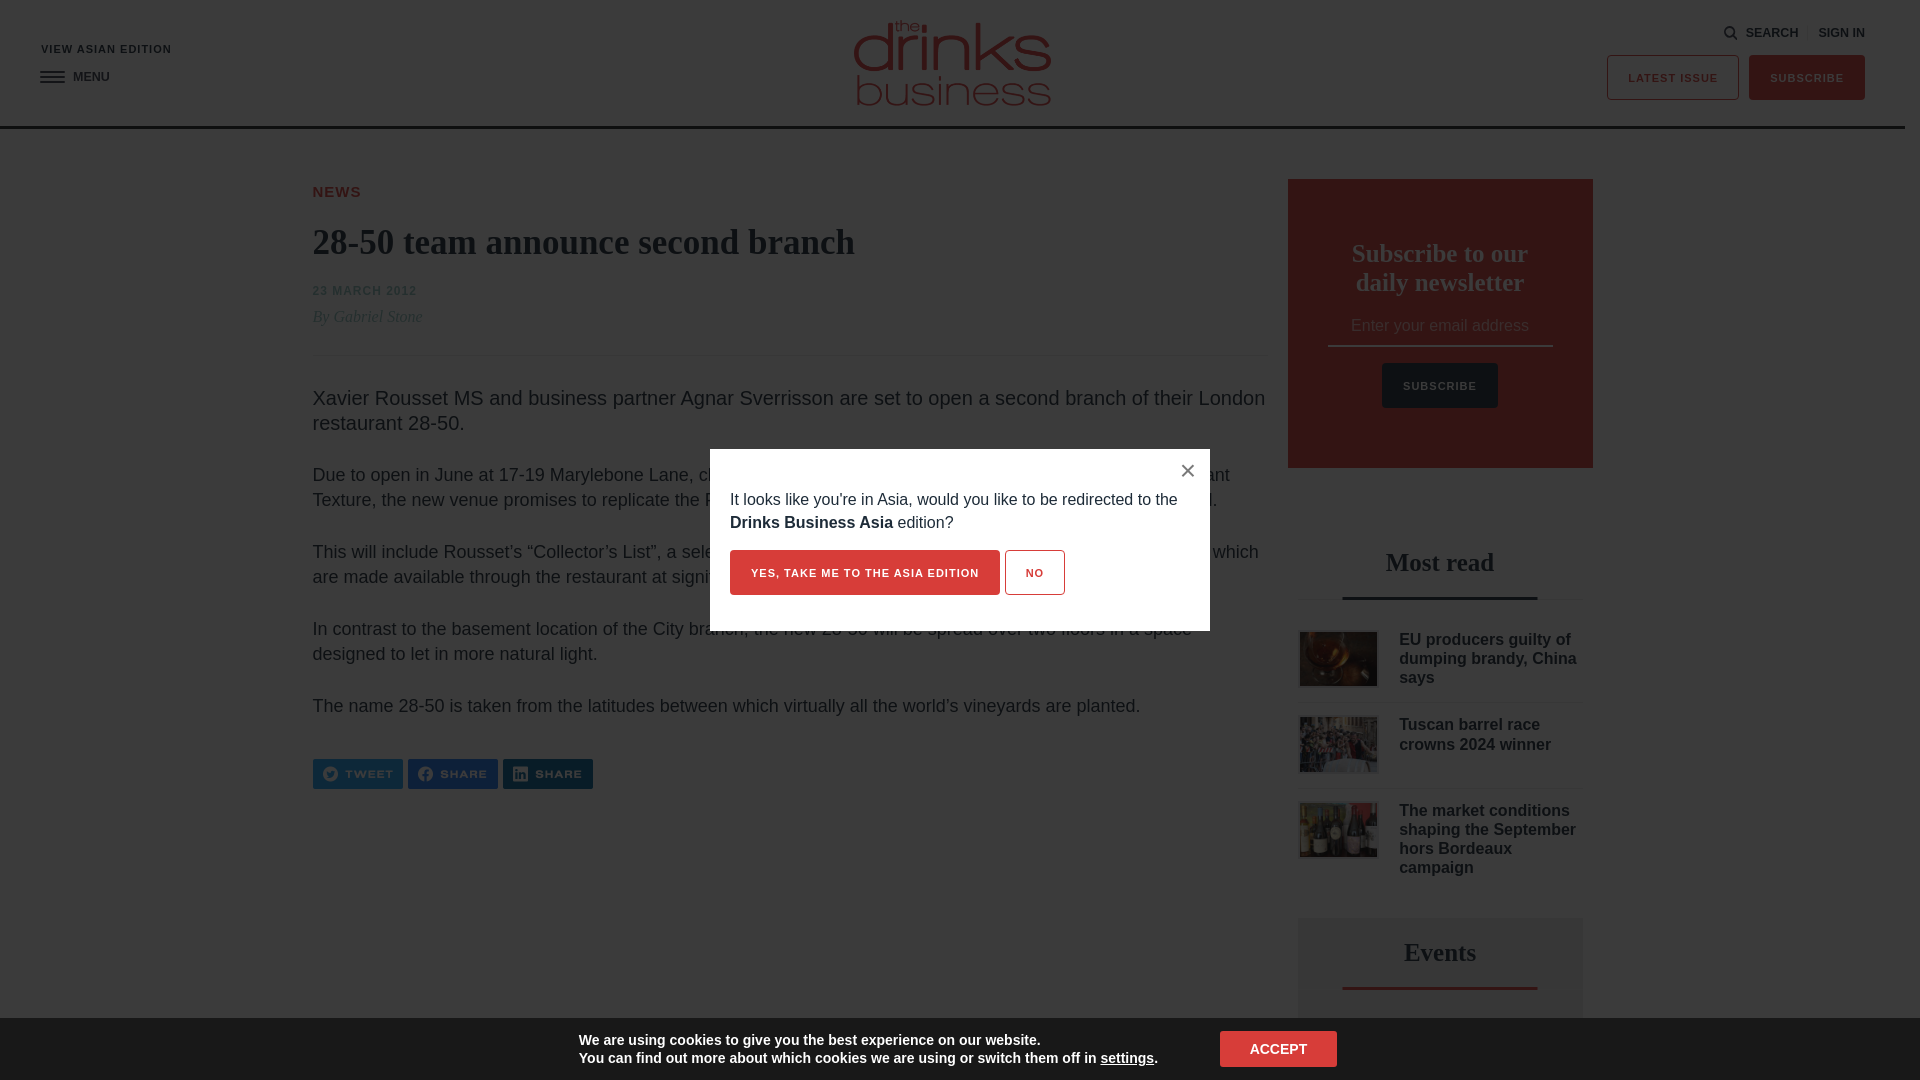  Describe the element at coordinates (1034, 572) in the screenshot. I see `NO` at that location.